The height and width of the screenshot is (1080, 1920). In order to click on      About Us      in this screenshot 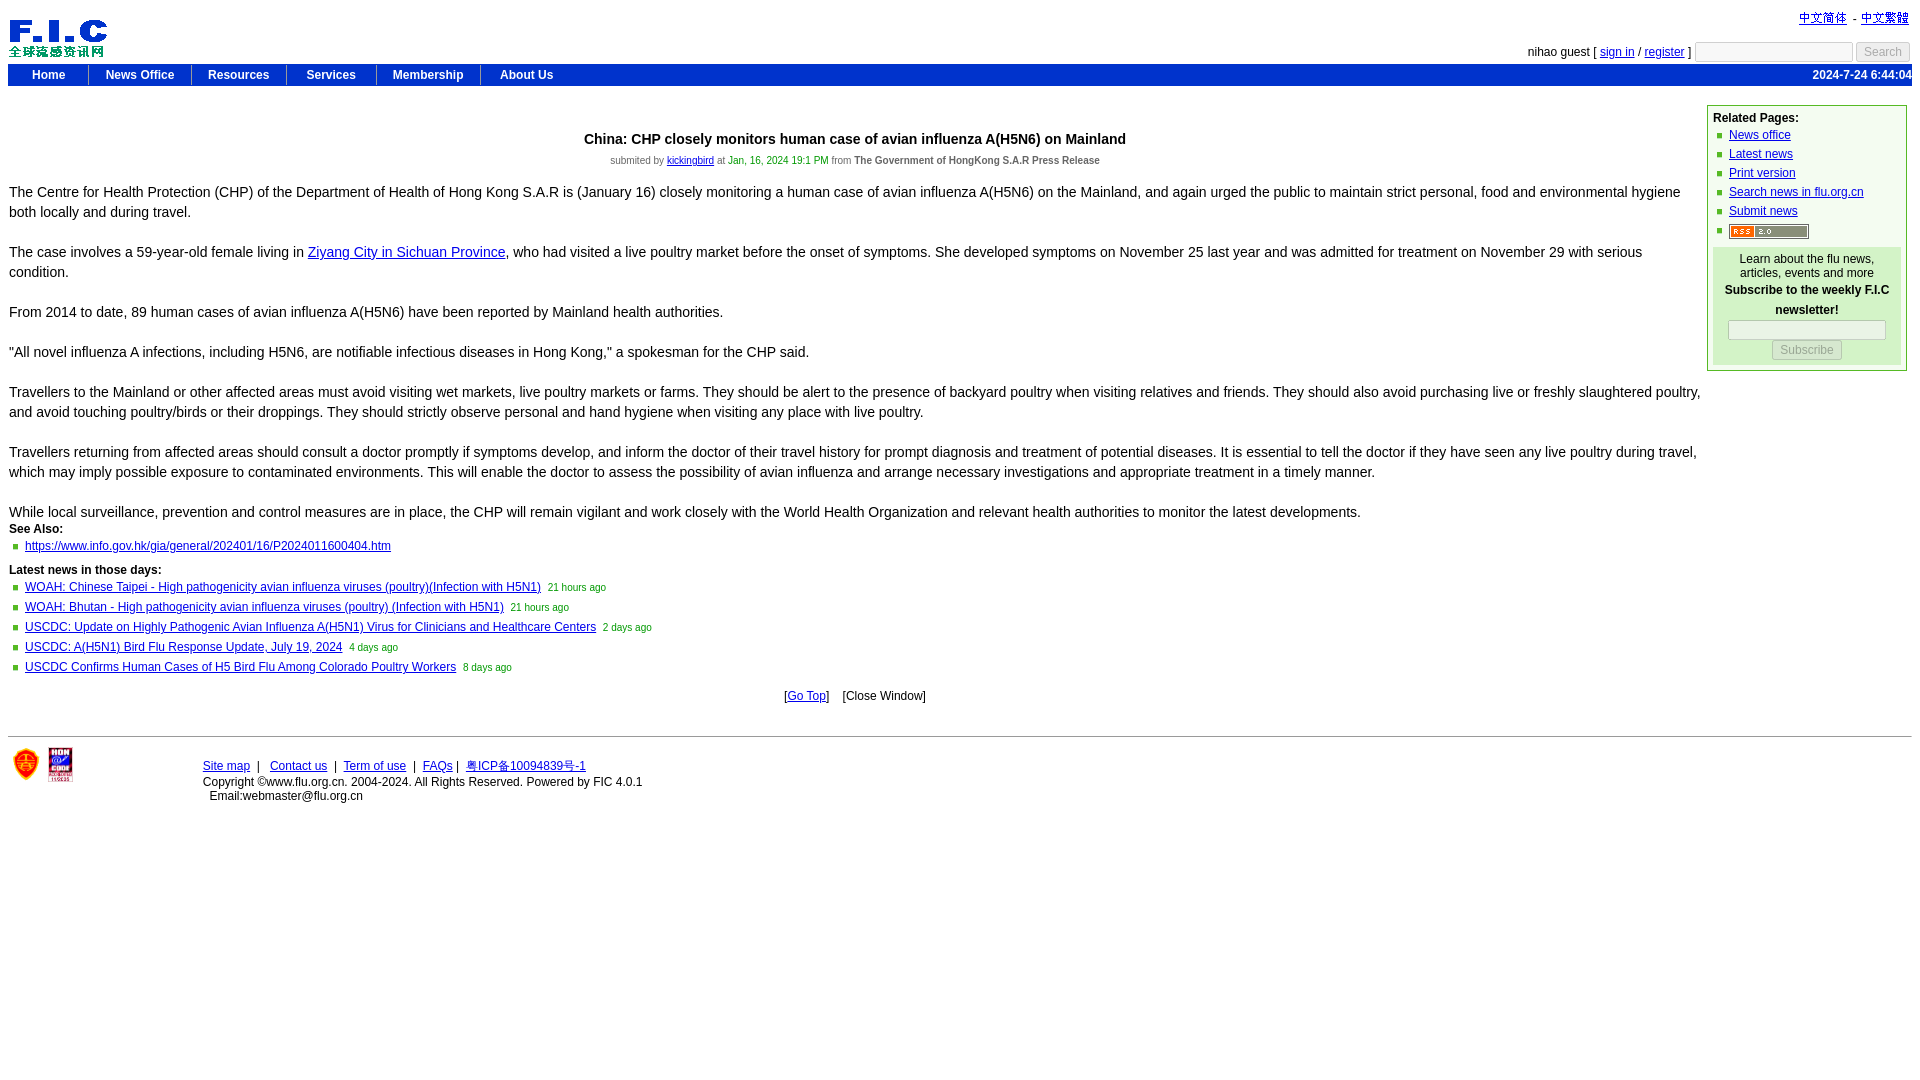, I will do `click(526, 74)`.